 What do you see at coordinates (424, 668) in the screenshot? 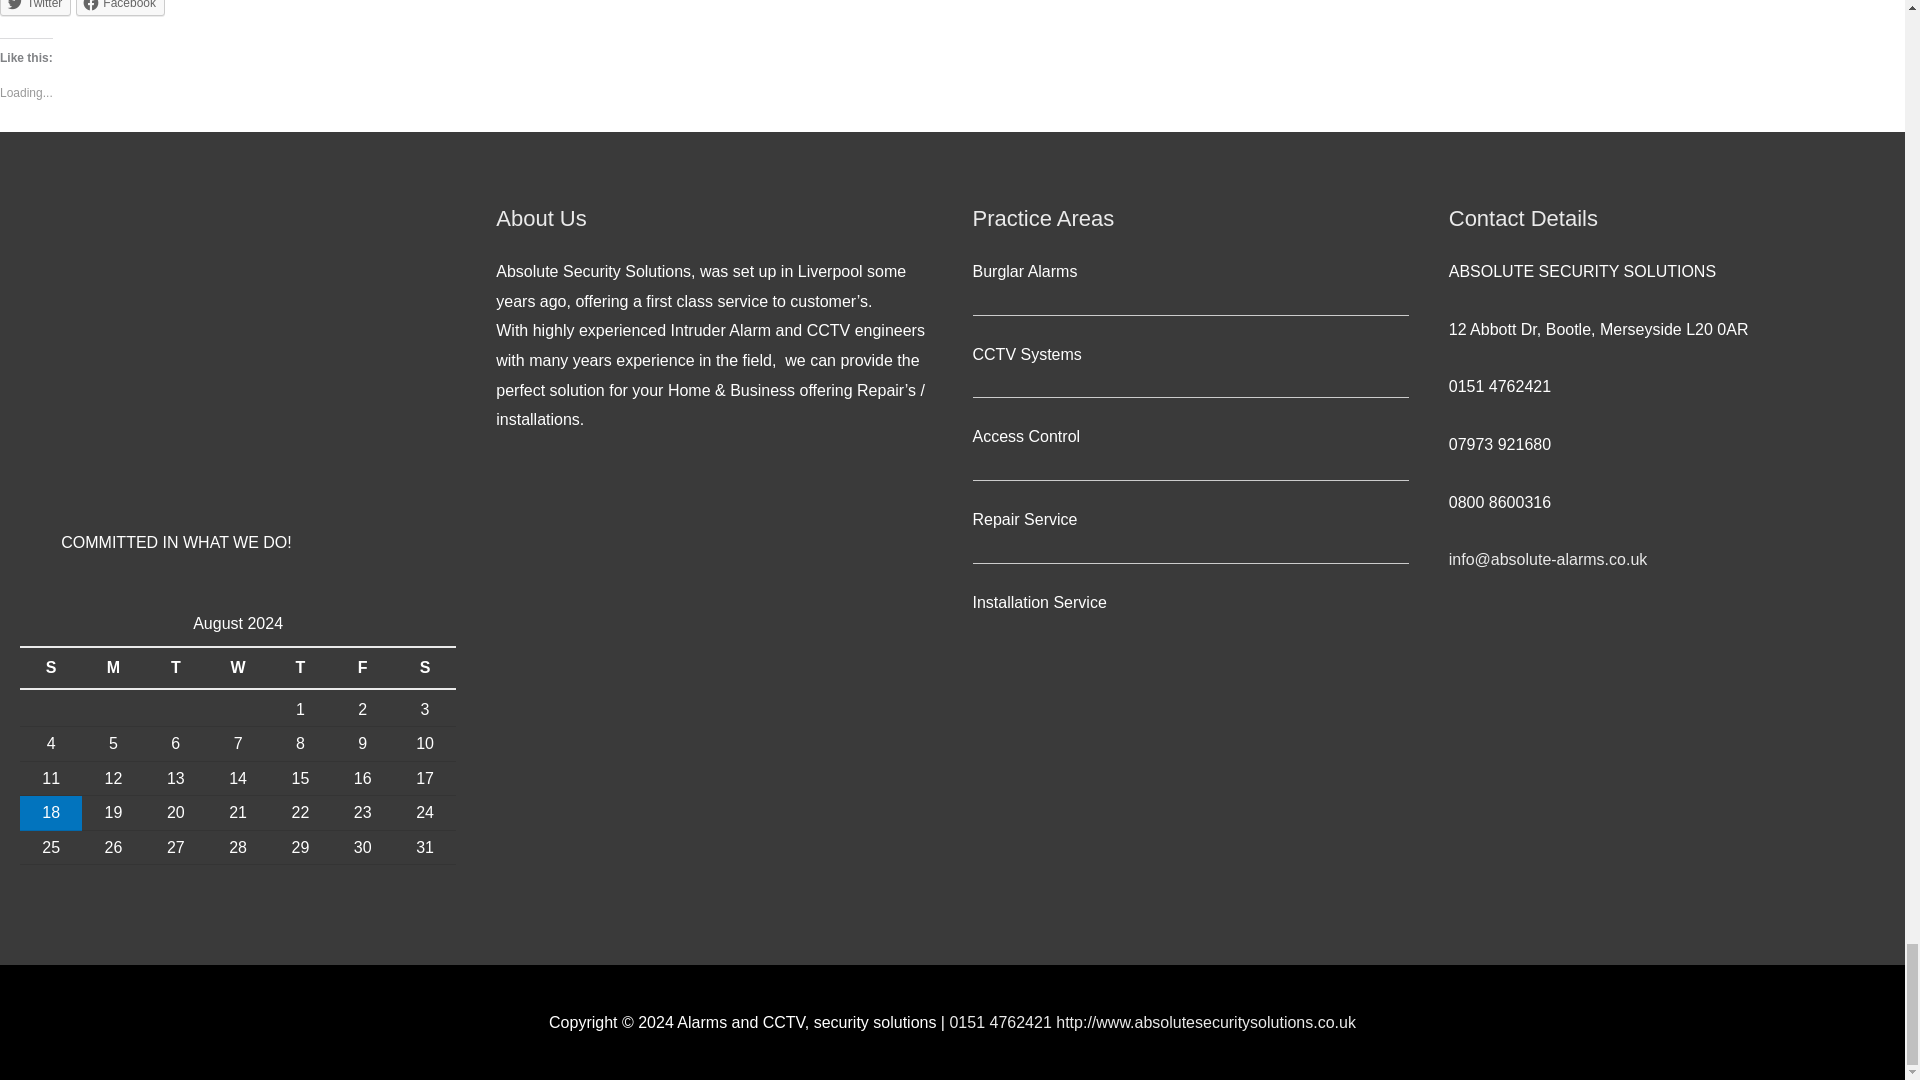
I see `Saturday` at bounding box center [424, 668].